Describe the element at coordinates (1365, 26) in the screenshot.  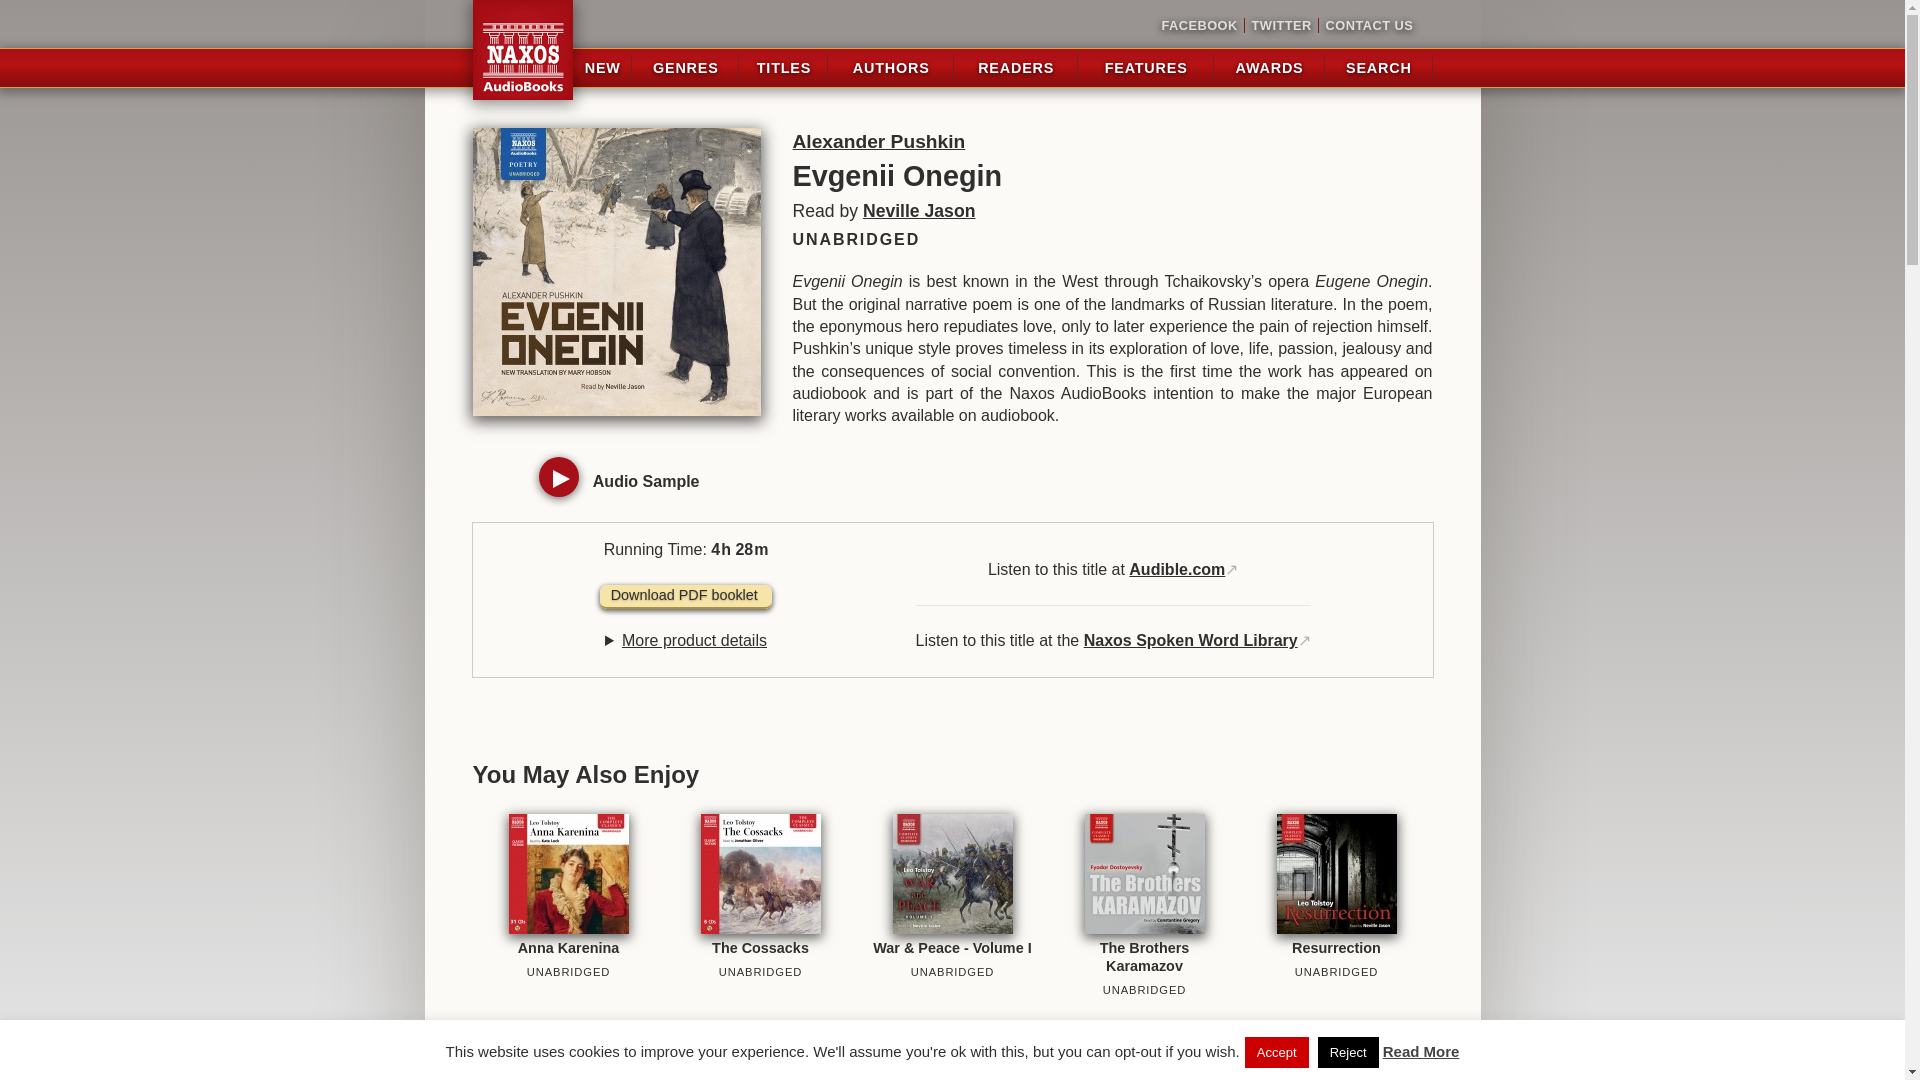
I see `CONTACT US` at that location.